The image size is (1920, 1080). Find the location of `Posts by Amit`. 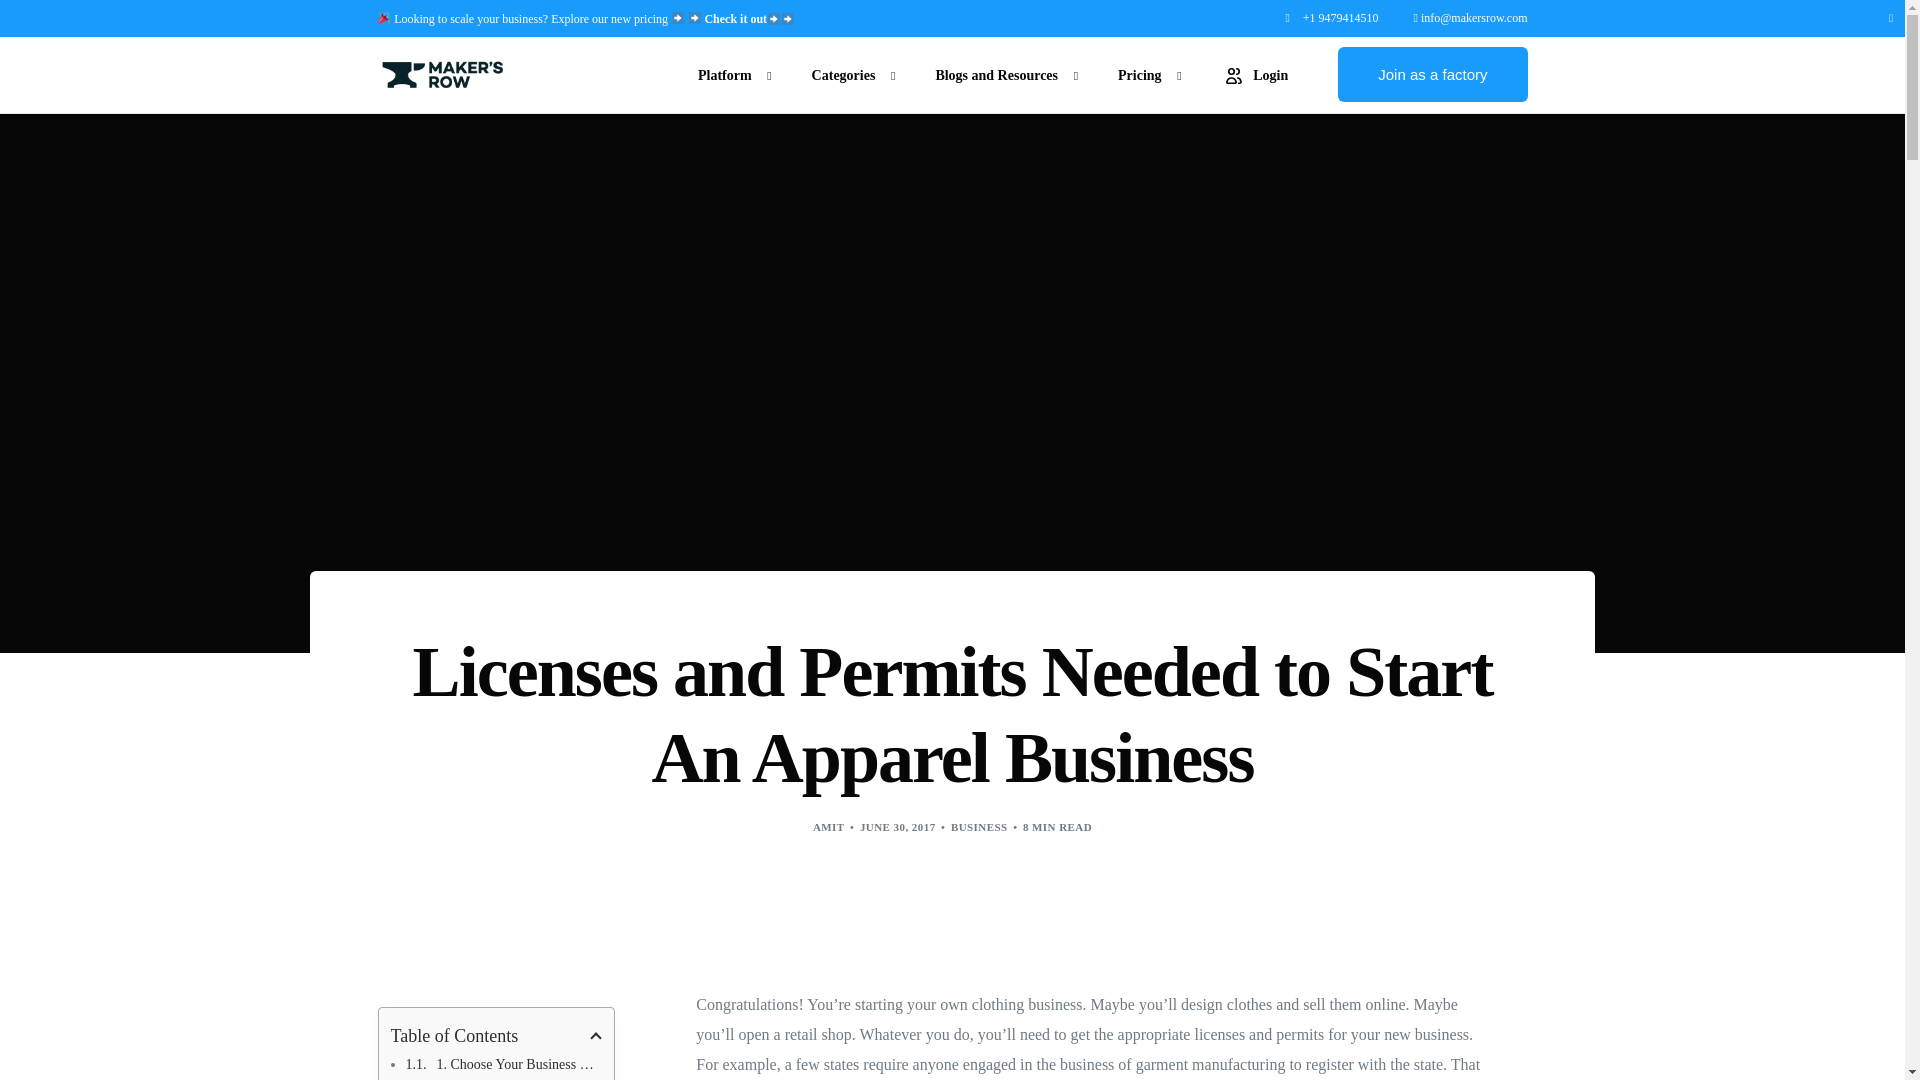

Posts by Amit is located at coordinates (828, 826).